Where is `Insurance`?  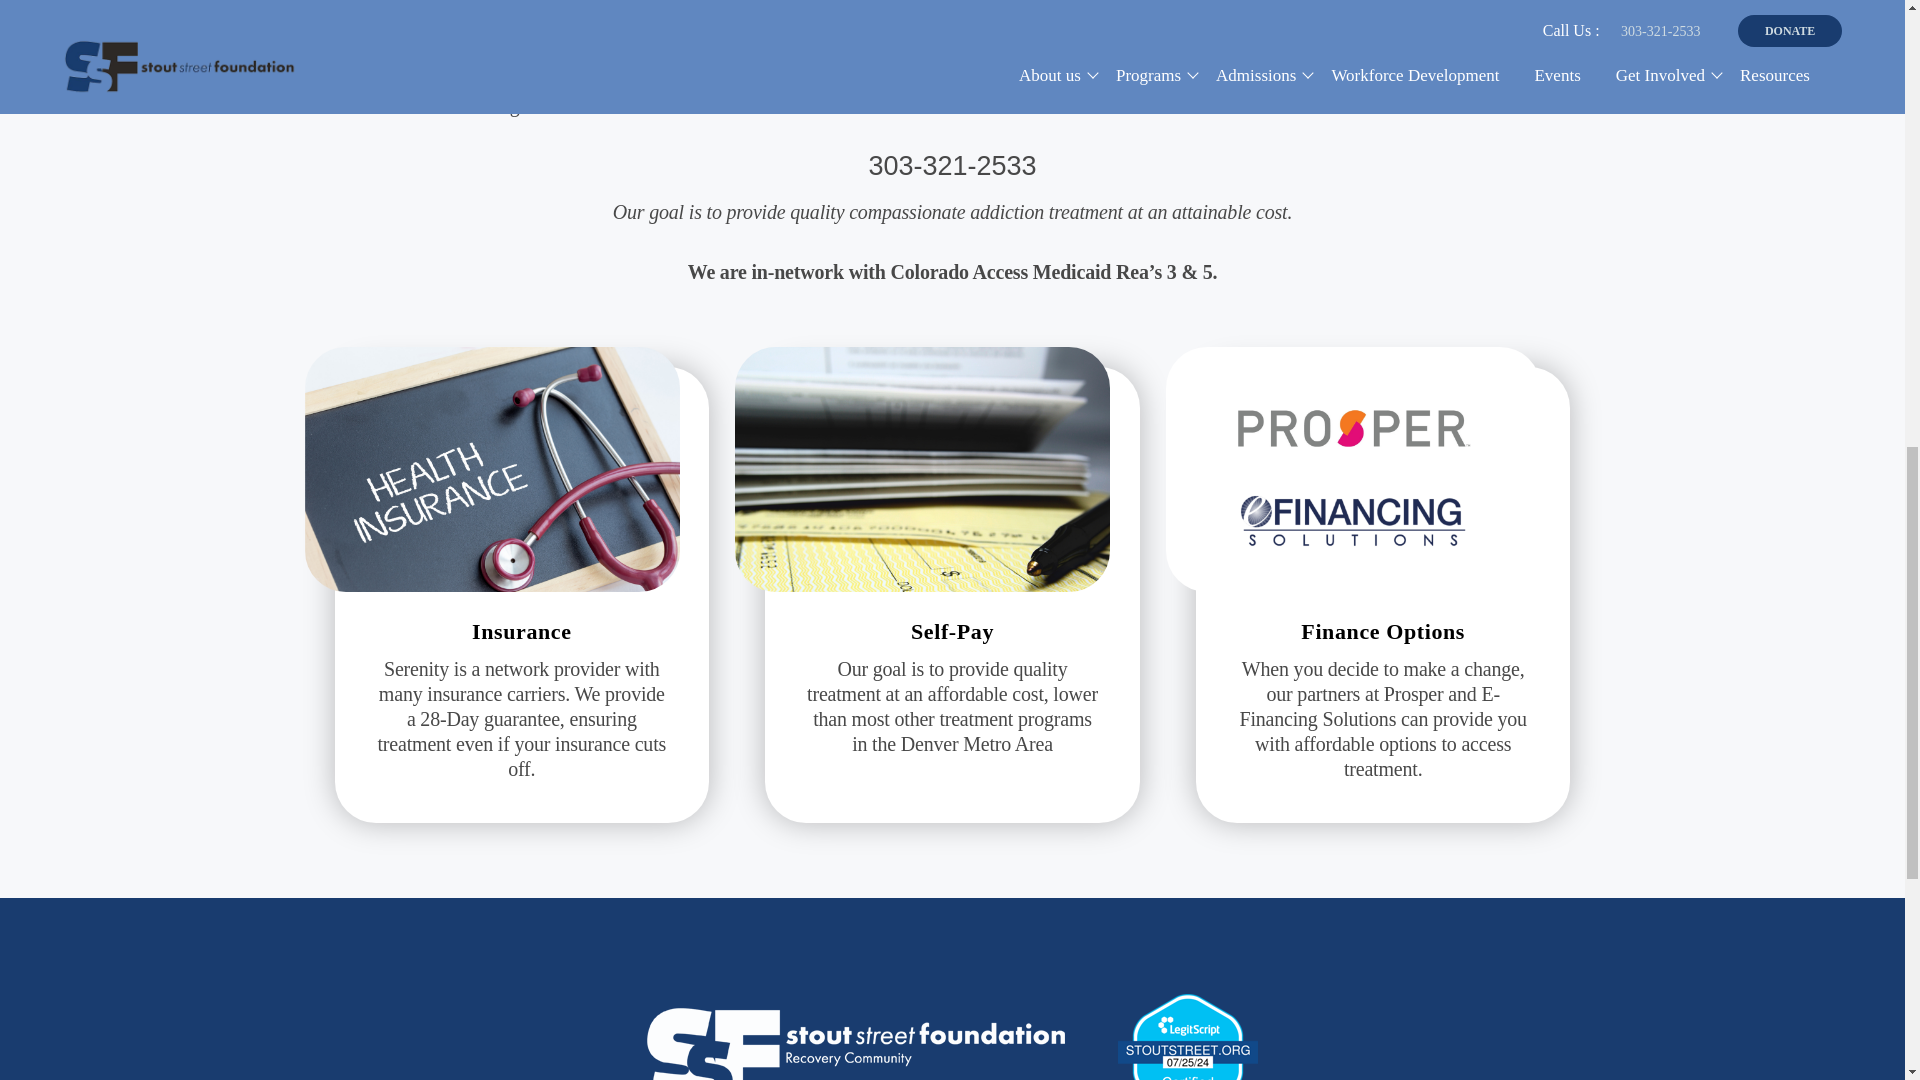
Insurance is located at coordinates (522, 630).